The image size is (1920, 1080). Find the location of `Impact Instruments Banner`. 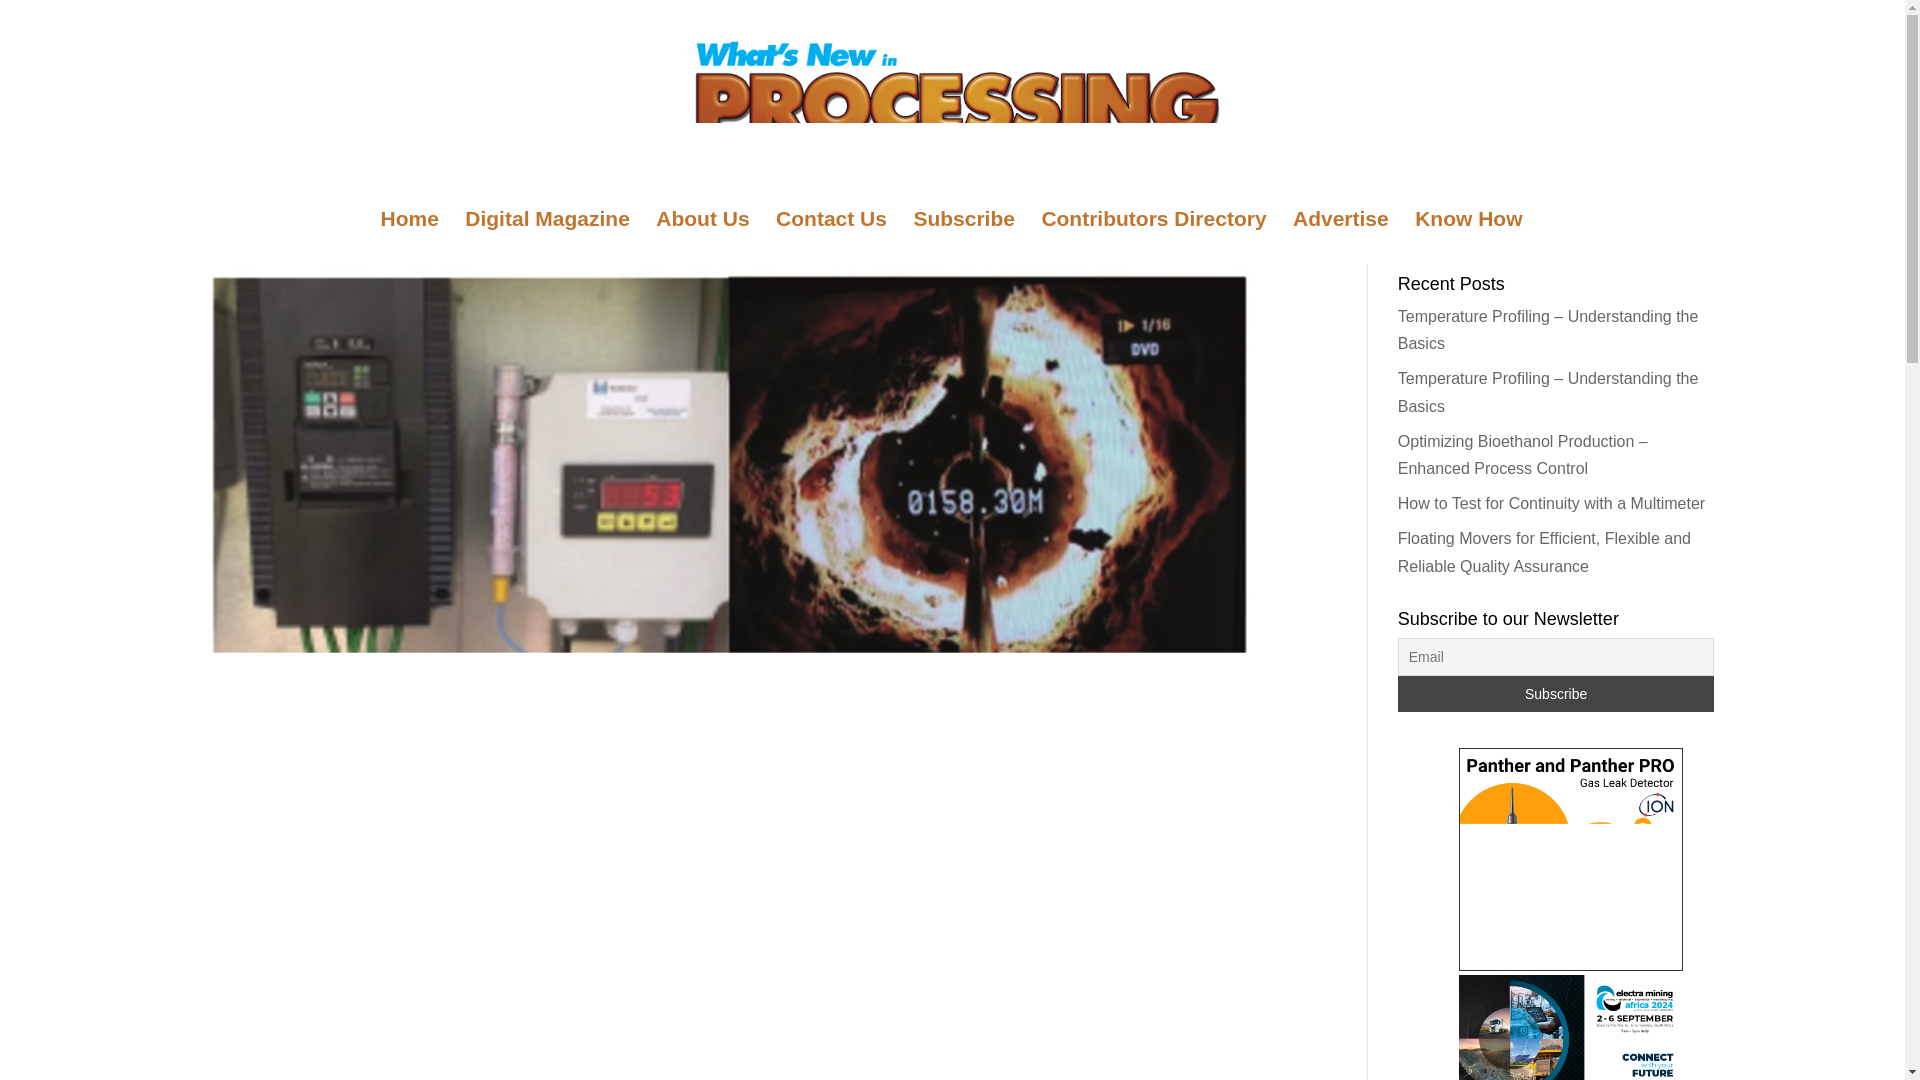

Impact Instruments Banner is located at coordinates (1570, 859).